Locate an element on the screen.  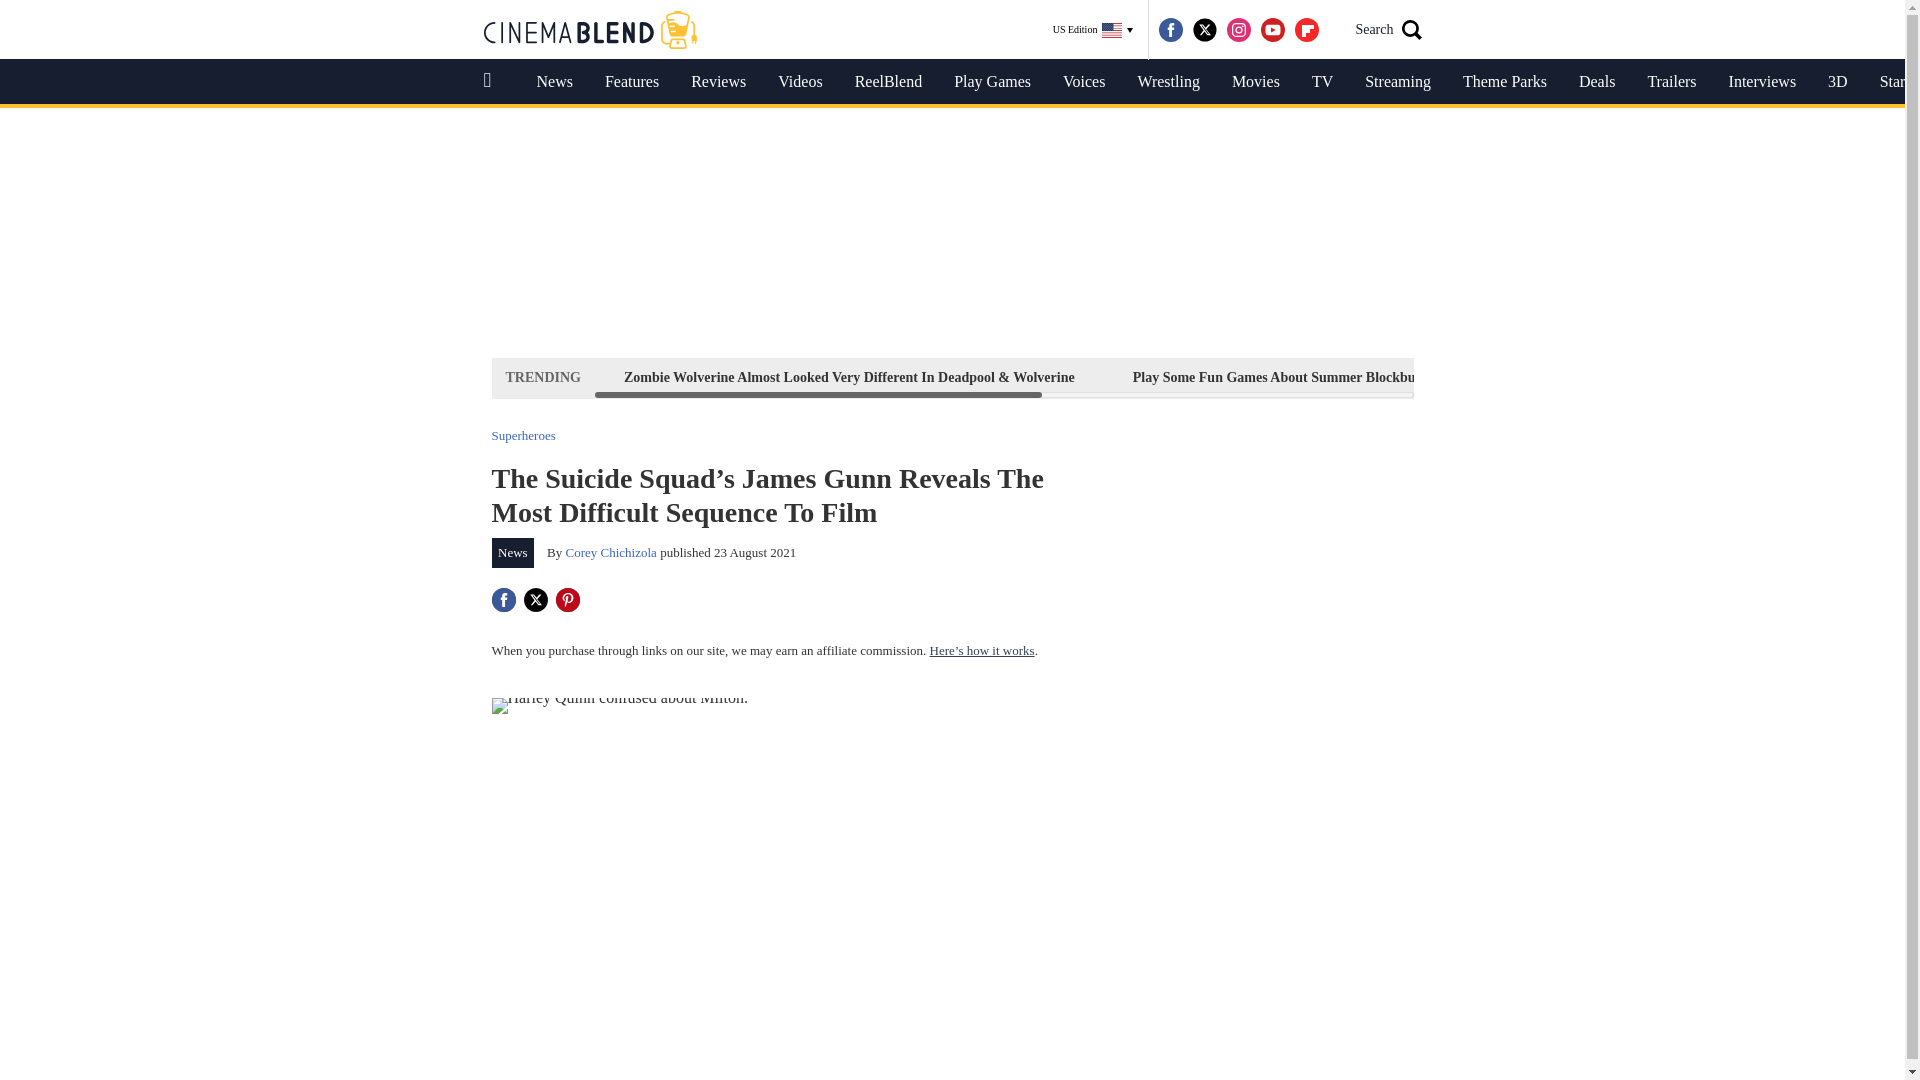
Play Games is located at coordinates (992, 82).